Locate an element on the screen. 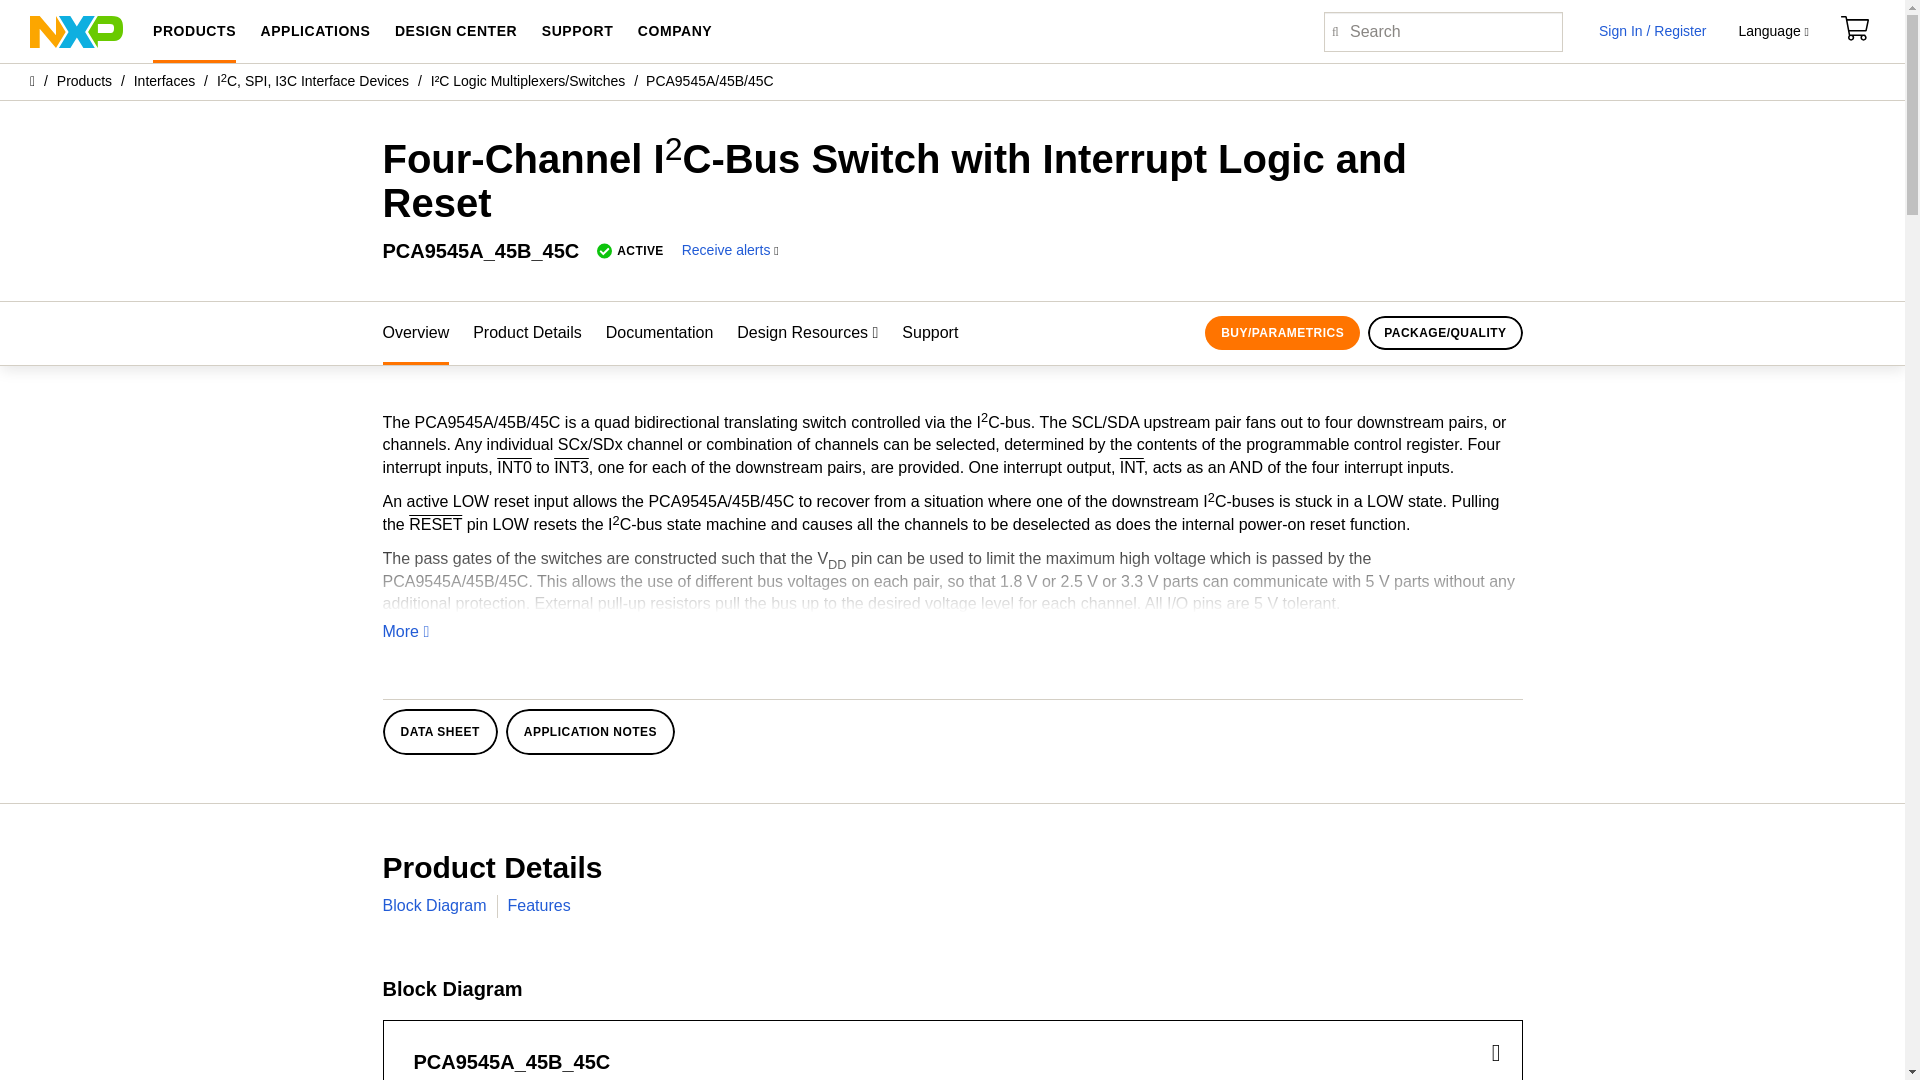  COMPANY is located at coordinates (674, 31).